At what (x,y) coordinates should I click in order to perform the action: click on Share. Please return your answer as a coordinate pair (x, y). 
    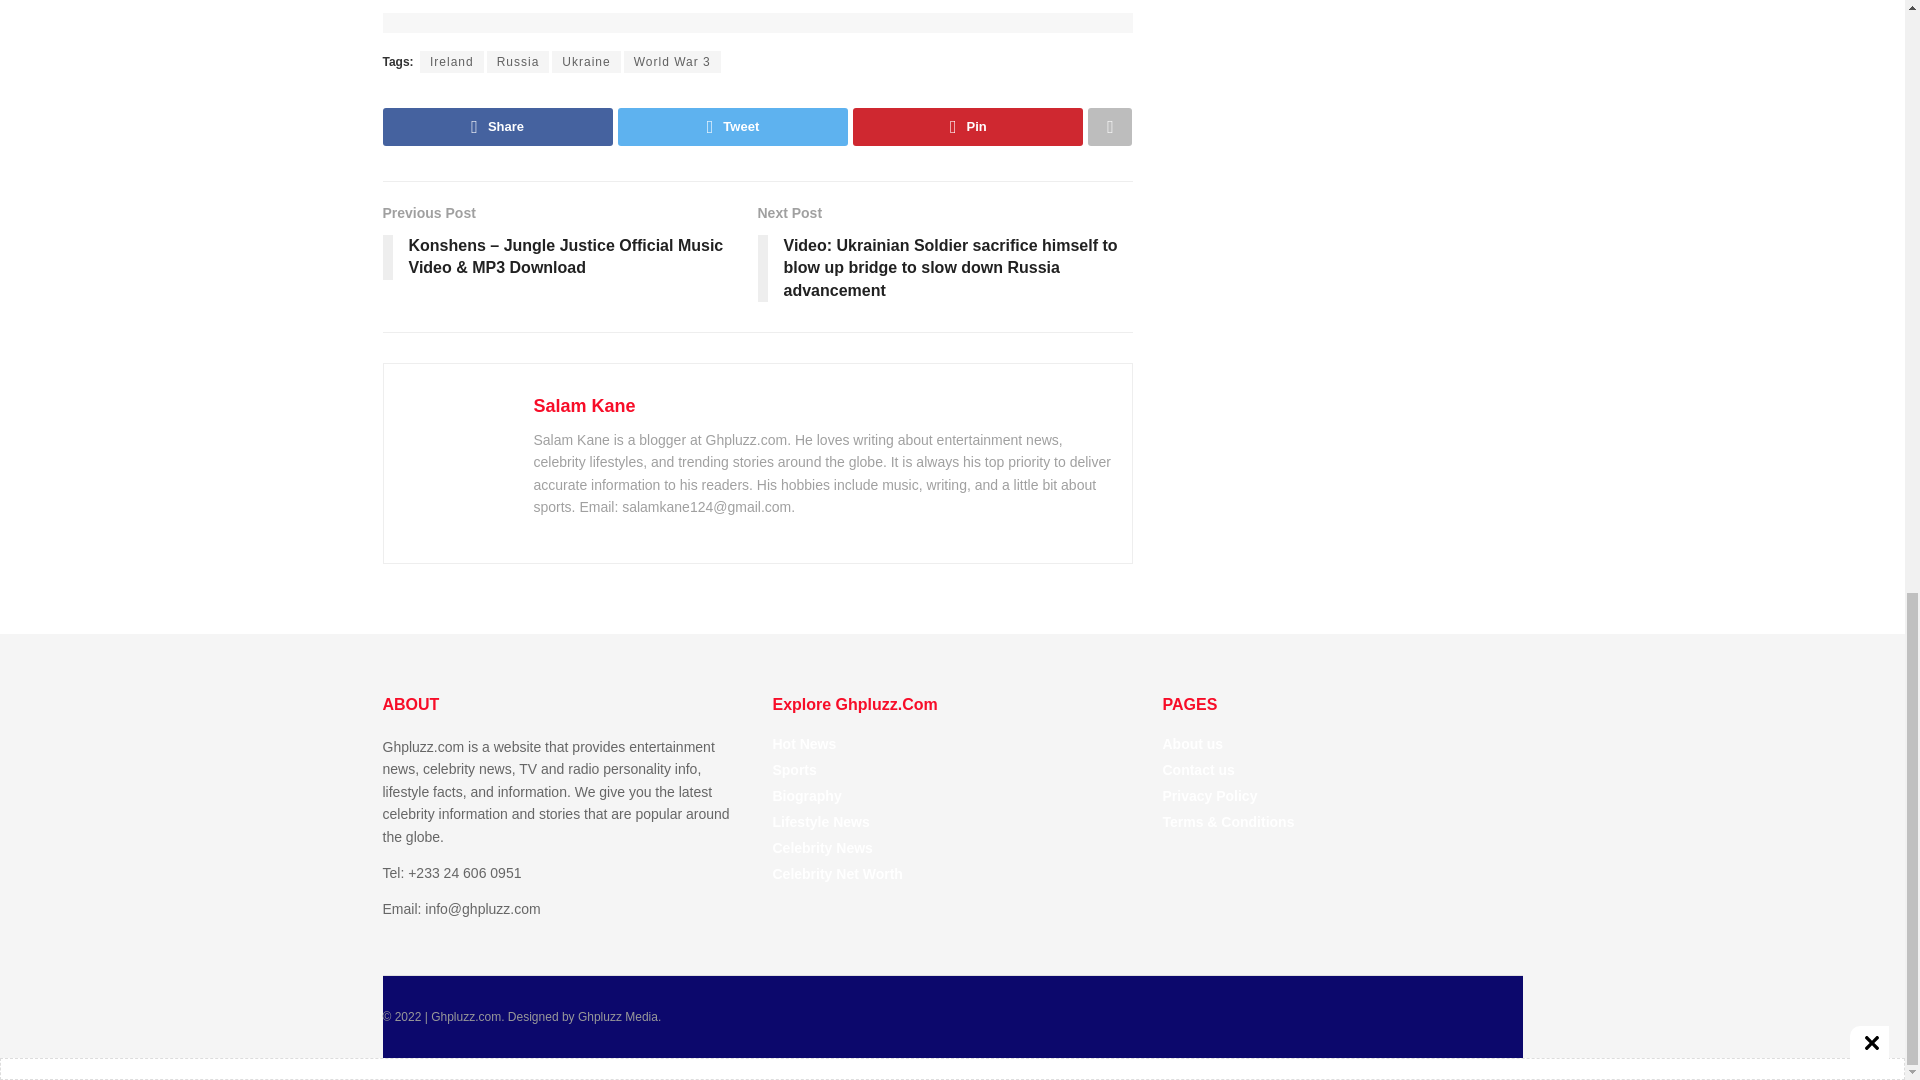
    Looking at the image, I should click on (497, 126).